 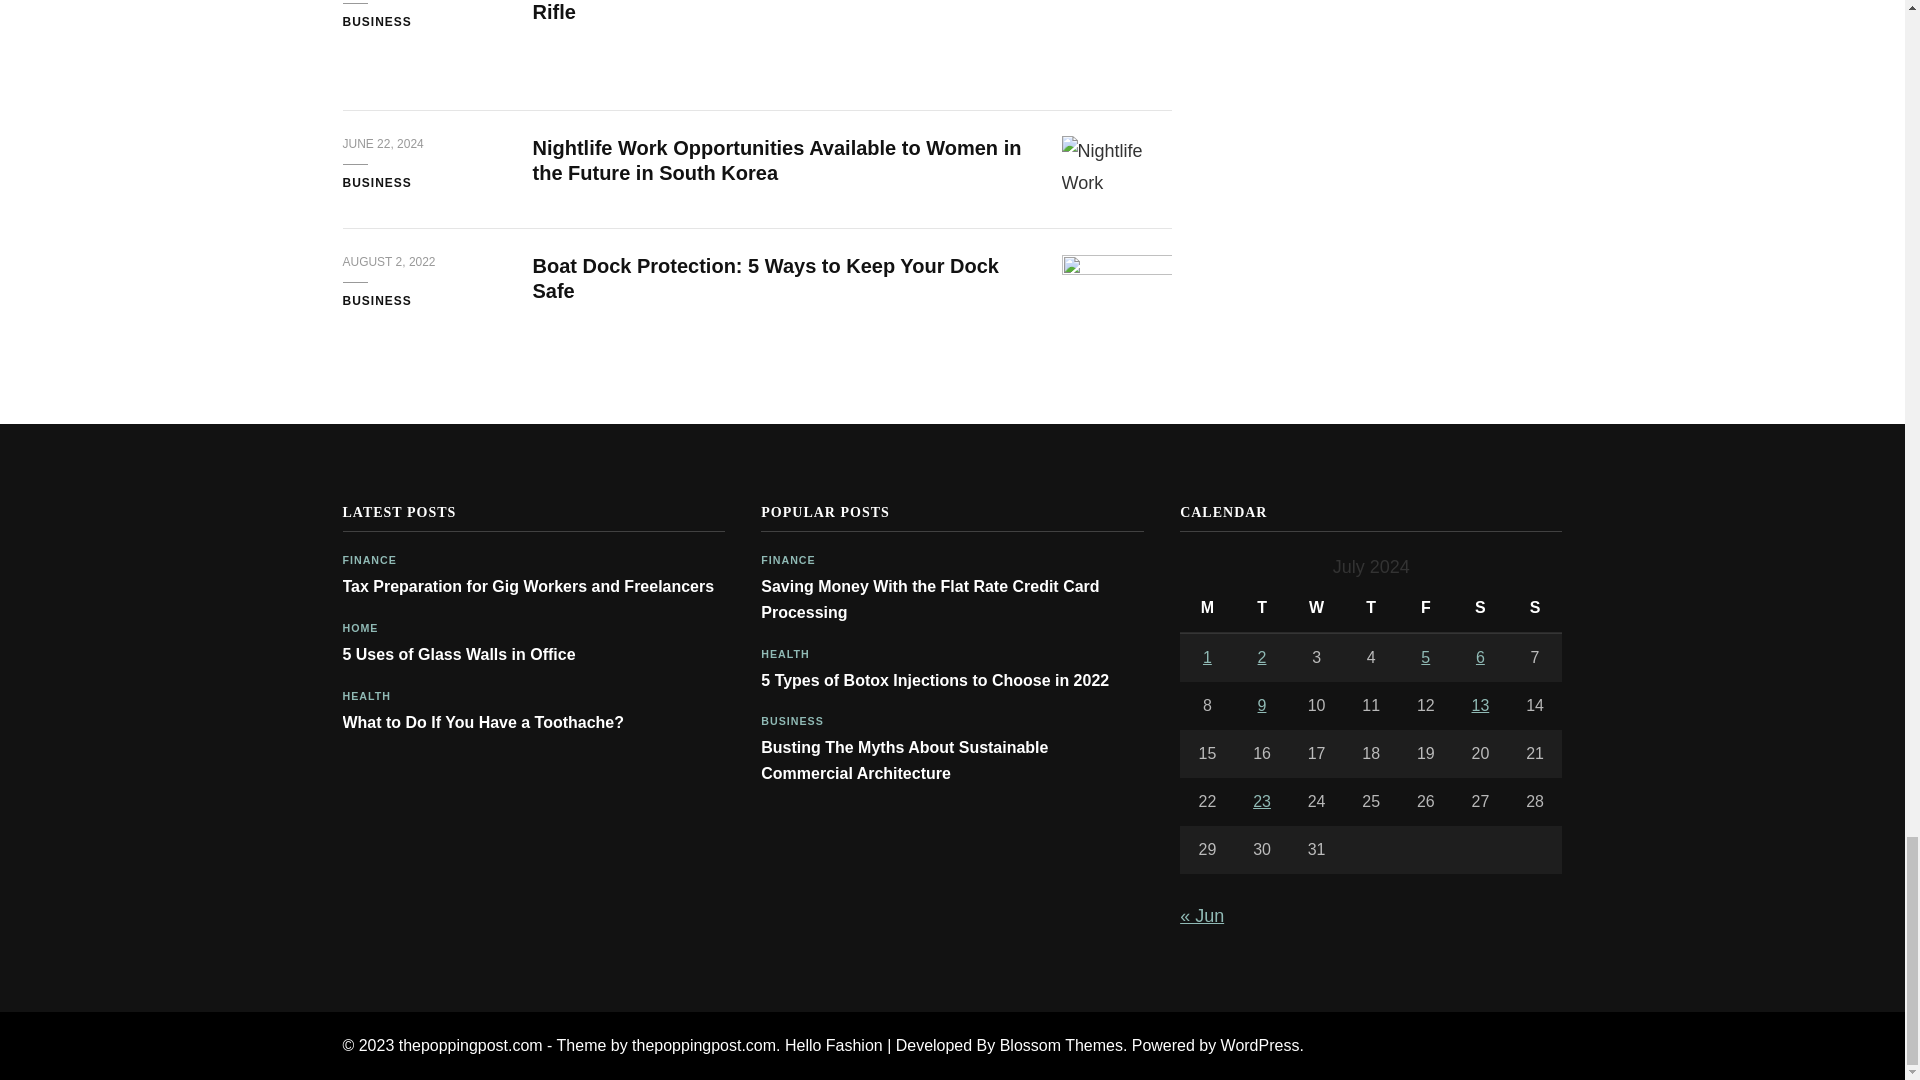 What do you see at coordinates (1372, 608) in the screenshot?
I see `Thursday` at bounding box center [1372, 608].